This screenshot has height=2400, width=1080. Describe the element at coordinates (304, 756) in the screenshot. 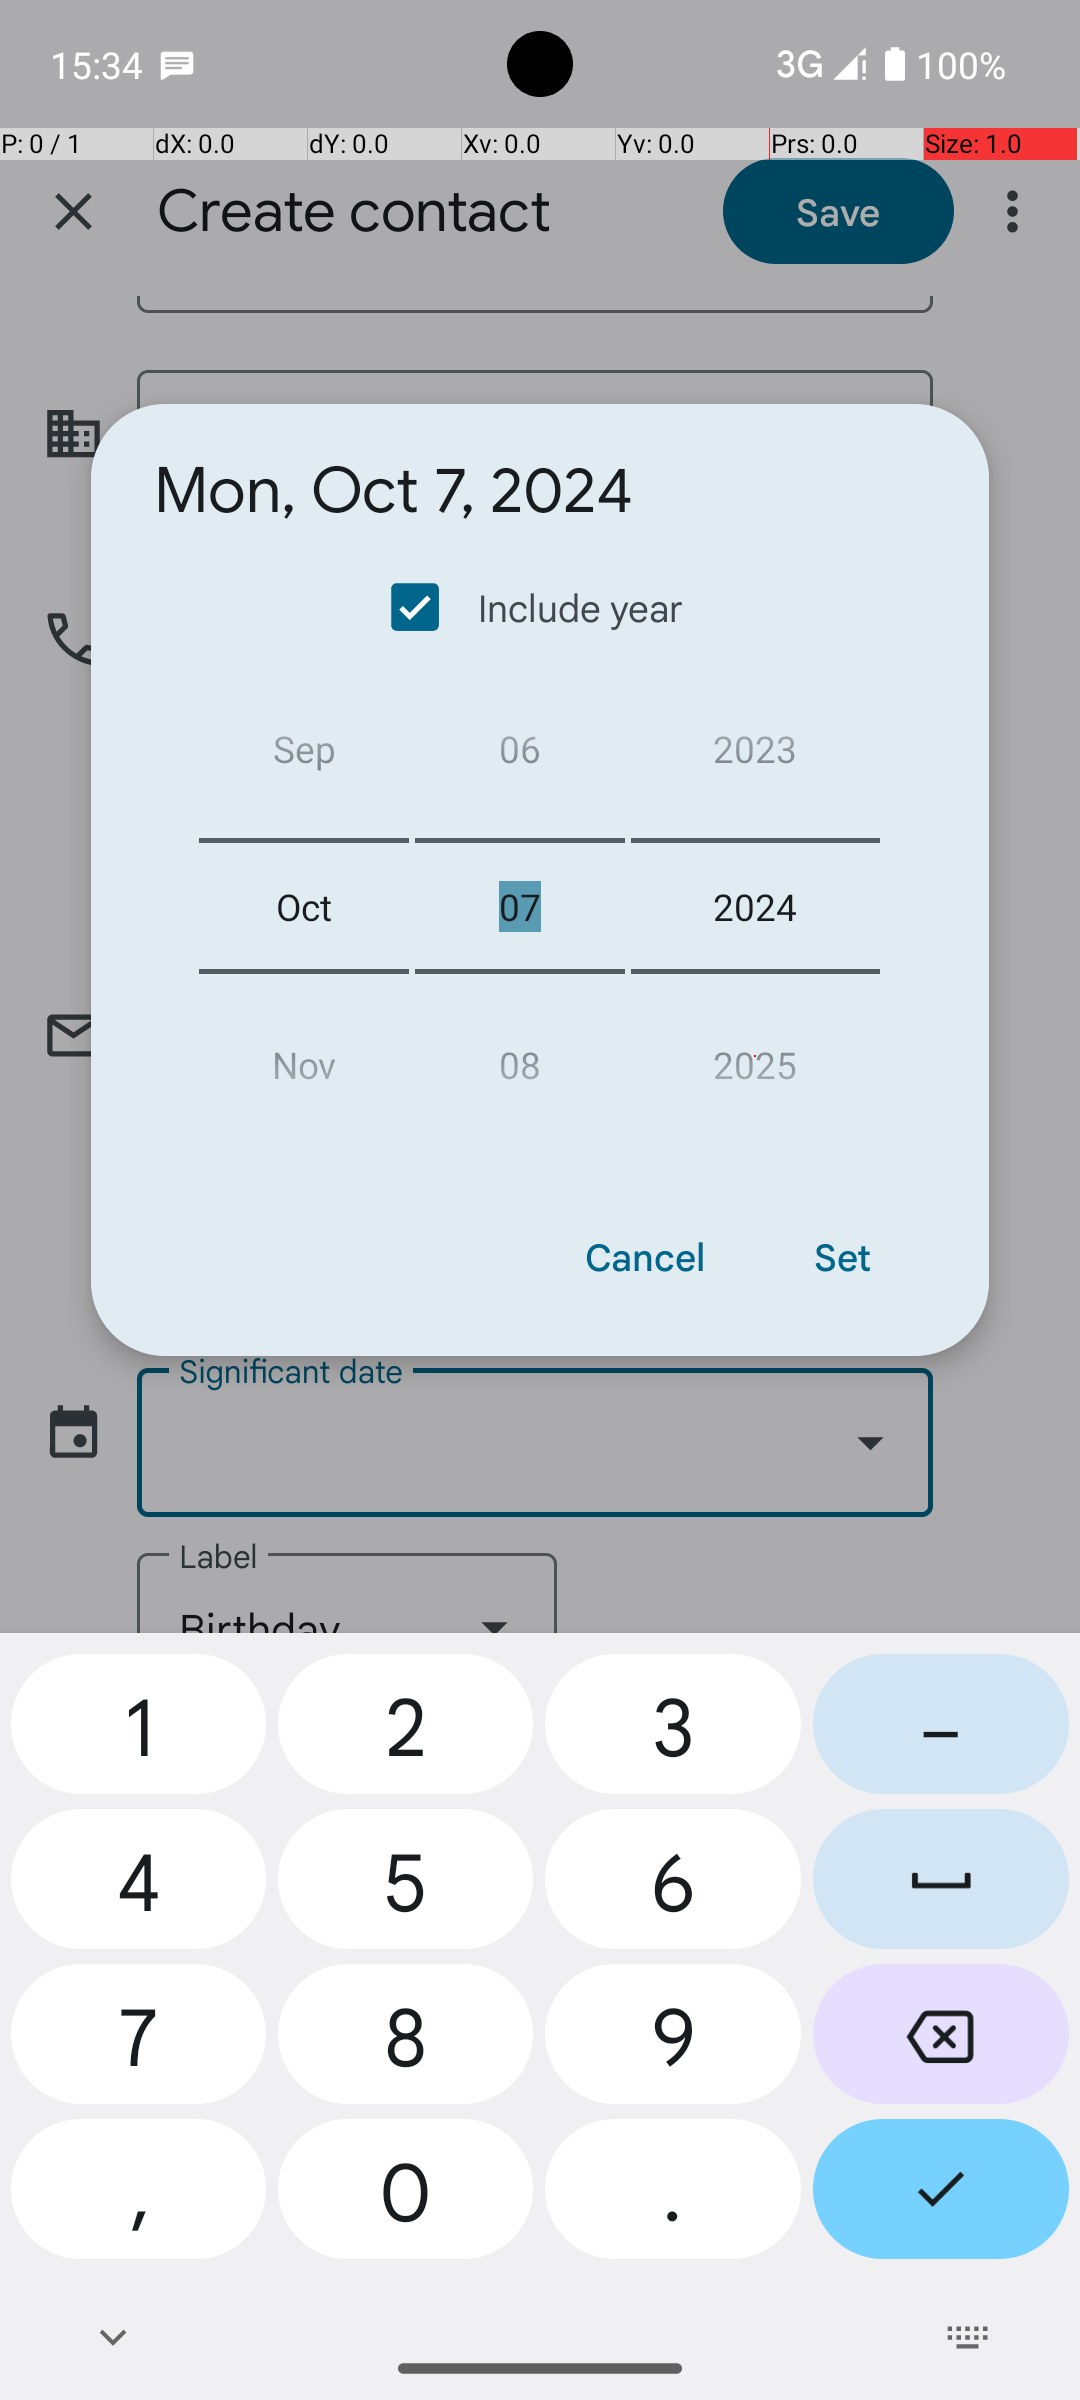

I see `Sep` at that location.